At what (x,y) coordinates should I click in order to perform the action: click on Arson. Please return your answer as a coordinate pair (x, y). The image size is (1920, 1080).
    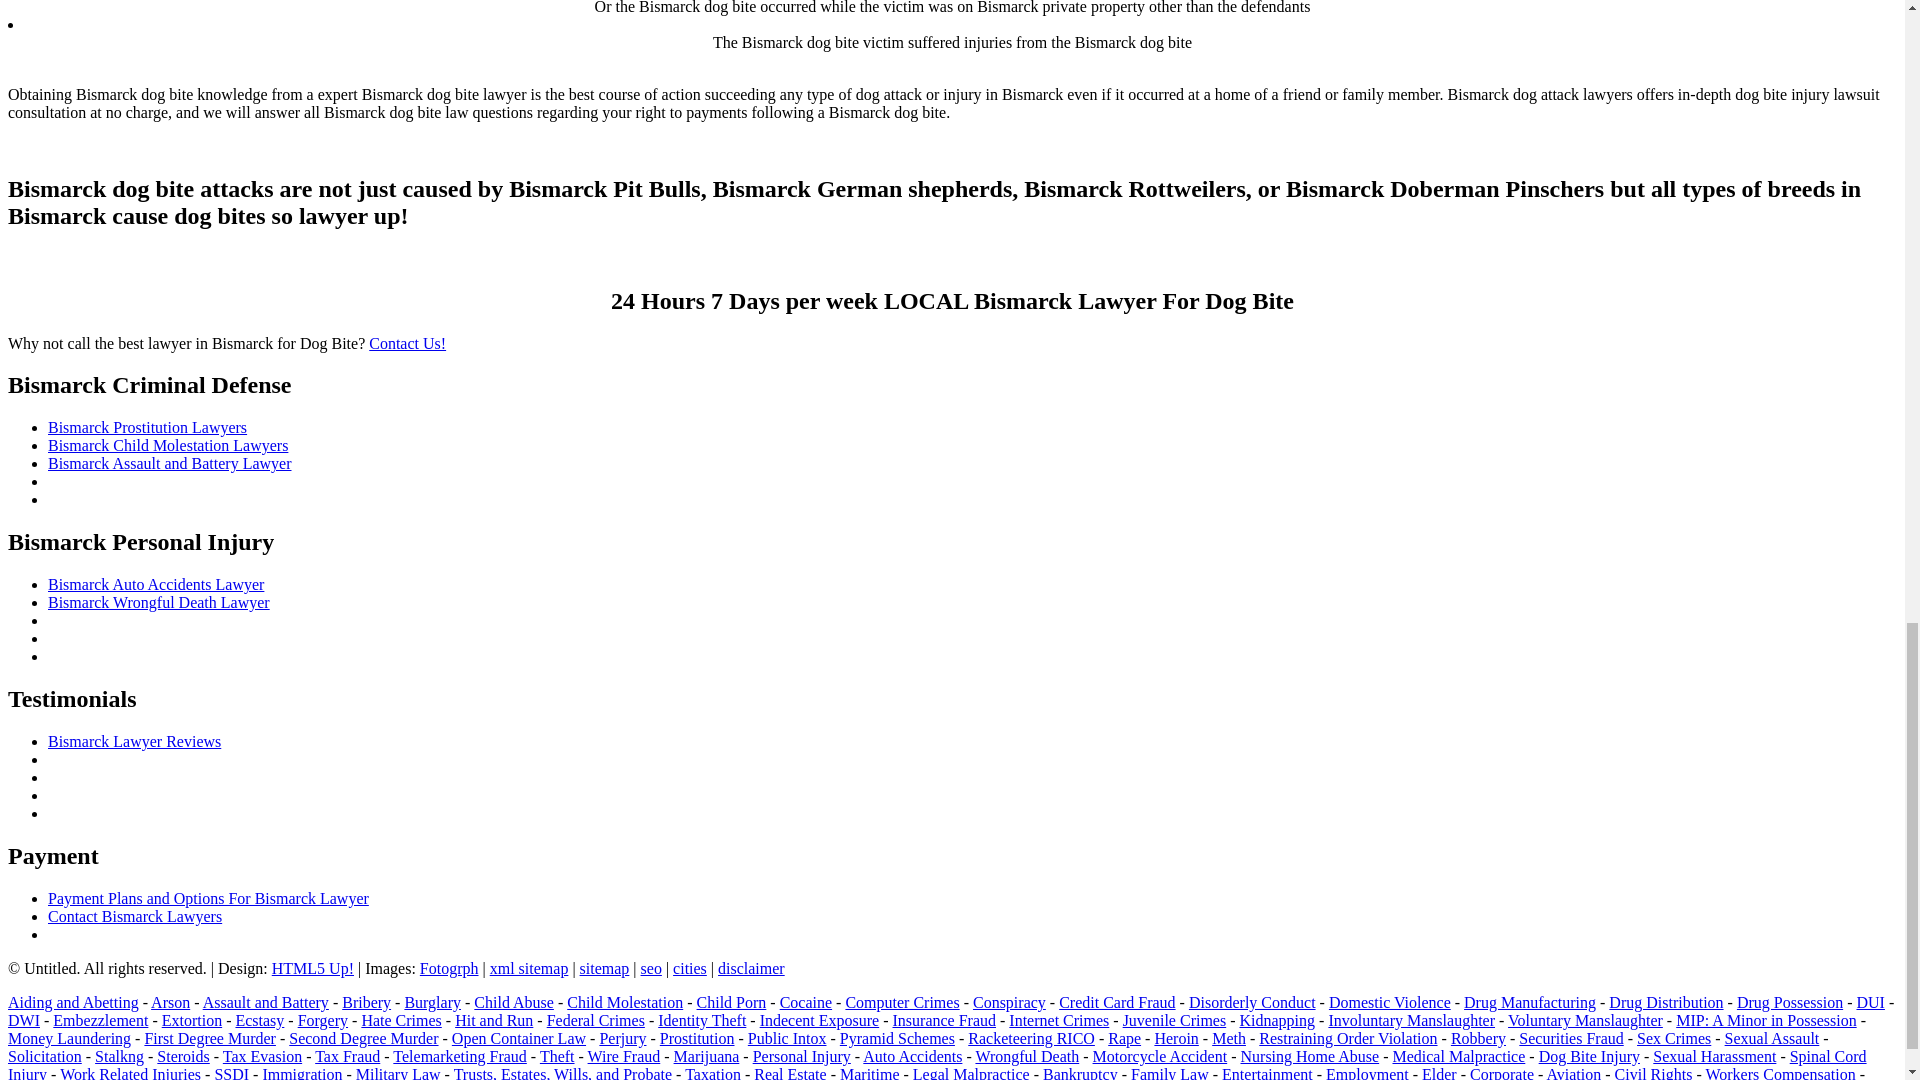
    Looking at the image, I should click on (170, 1002).